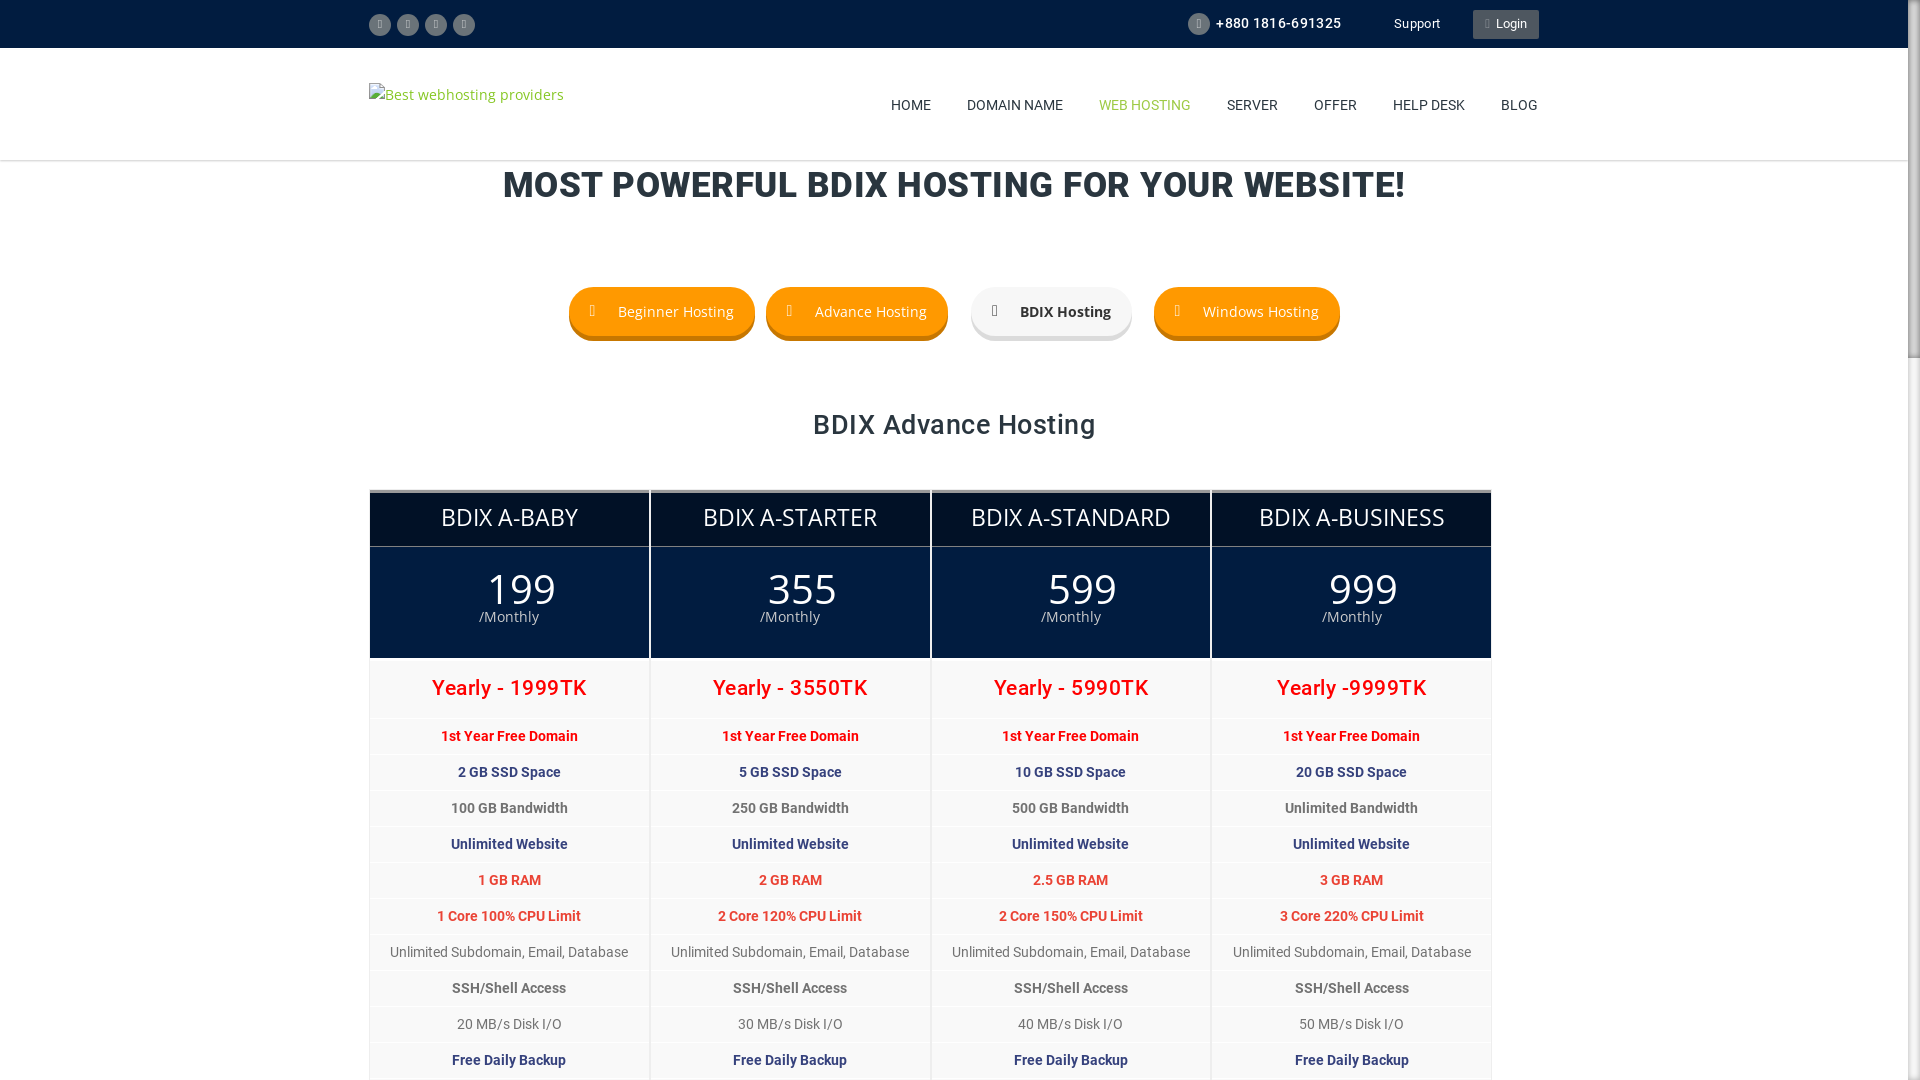 The width and height of the screenshot is (1920, 1080). I want to click on Advance Hosting, so click(857, 312).